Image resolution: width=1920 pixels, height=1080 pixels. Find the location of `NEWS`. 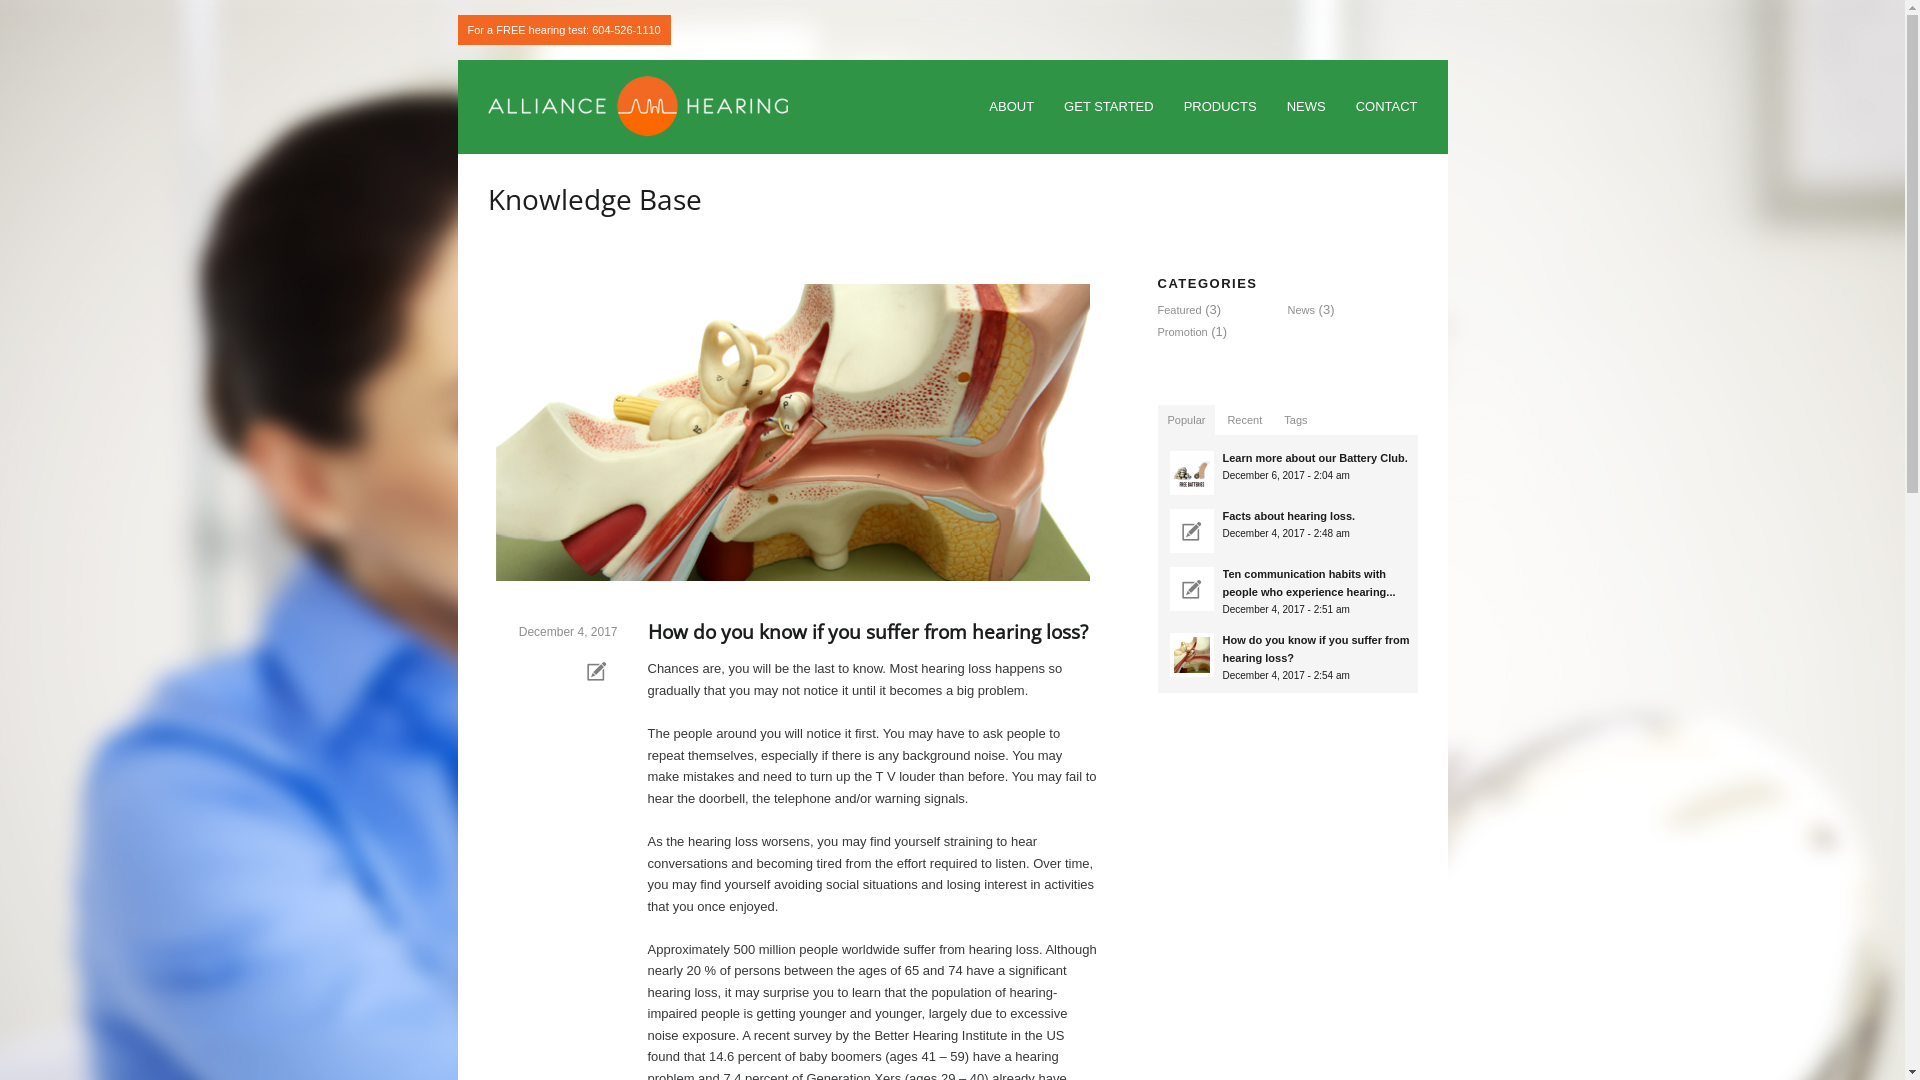

NEWS is located at coordinates (1306, 108).